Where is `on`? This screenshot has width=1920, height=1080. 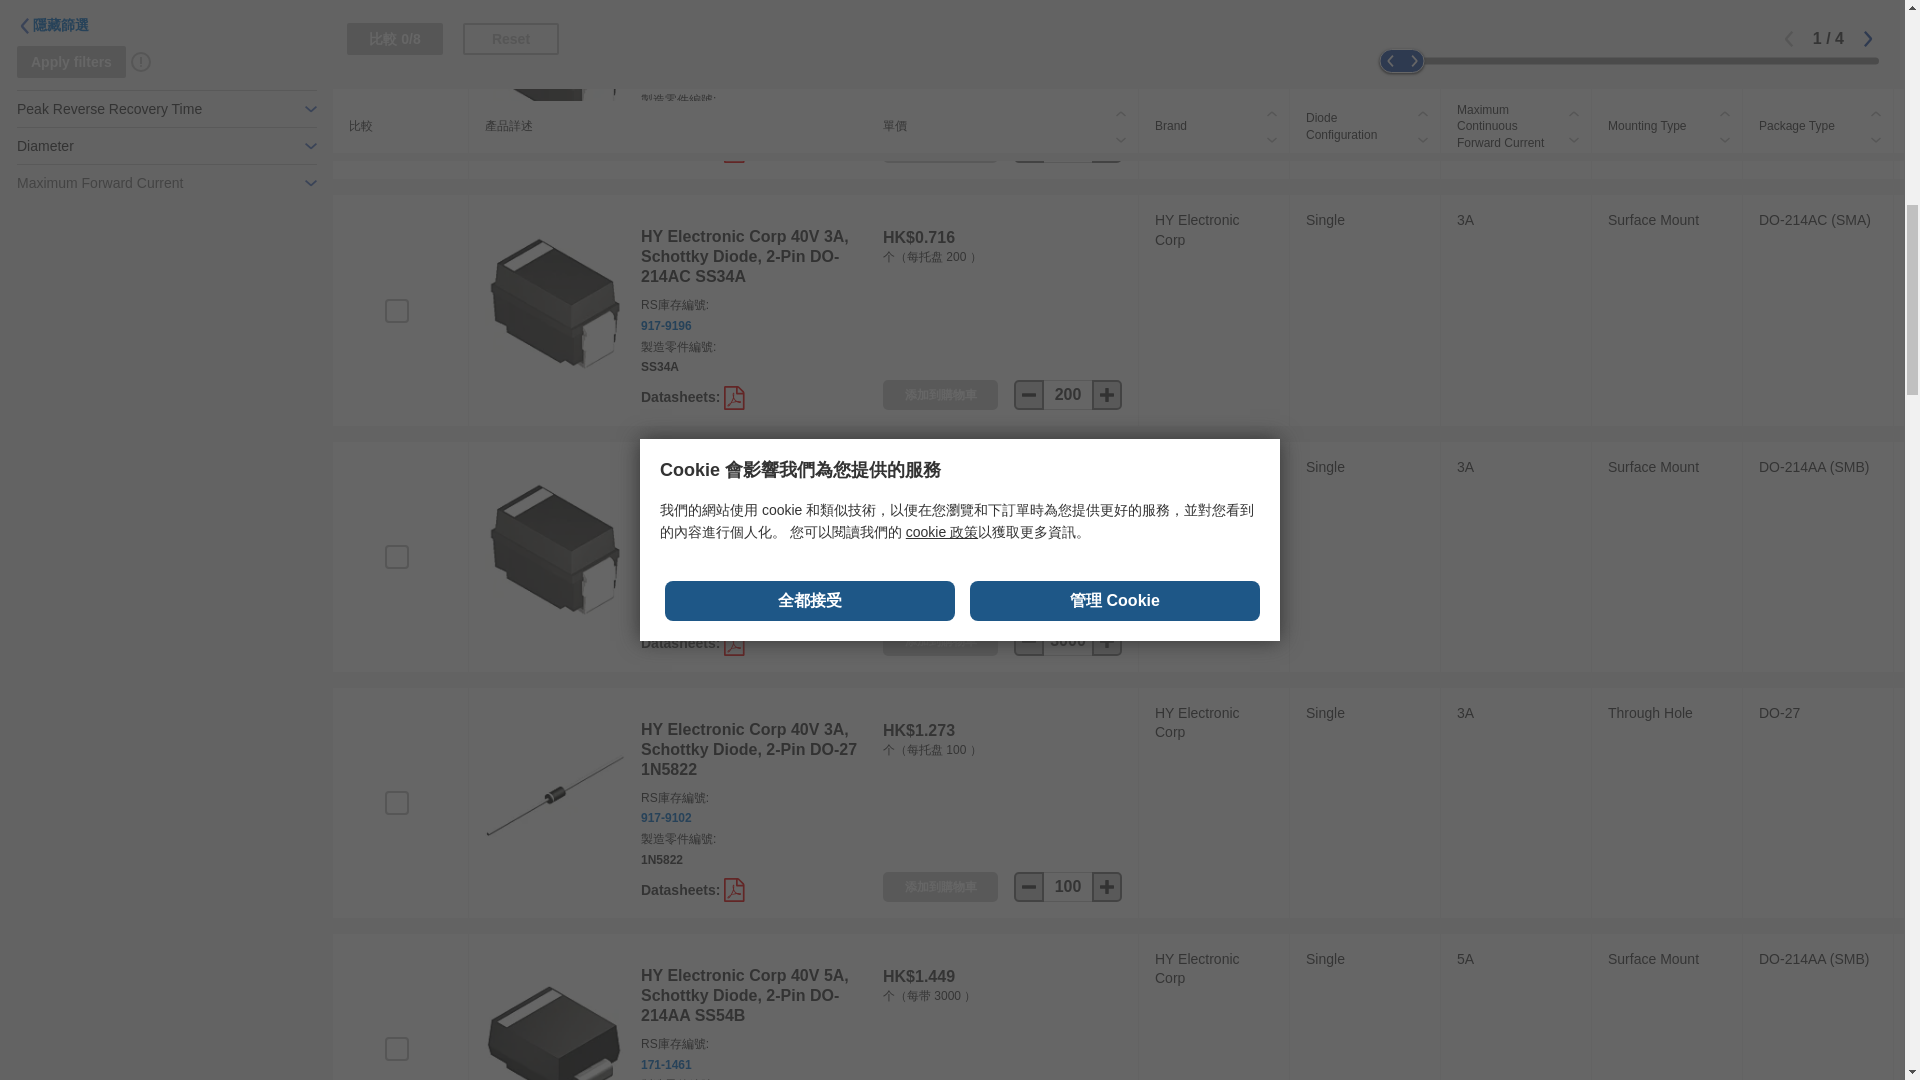 on is located at coordinates (396, 310).